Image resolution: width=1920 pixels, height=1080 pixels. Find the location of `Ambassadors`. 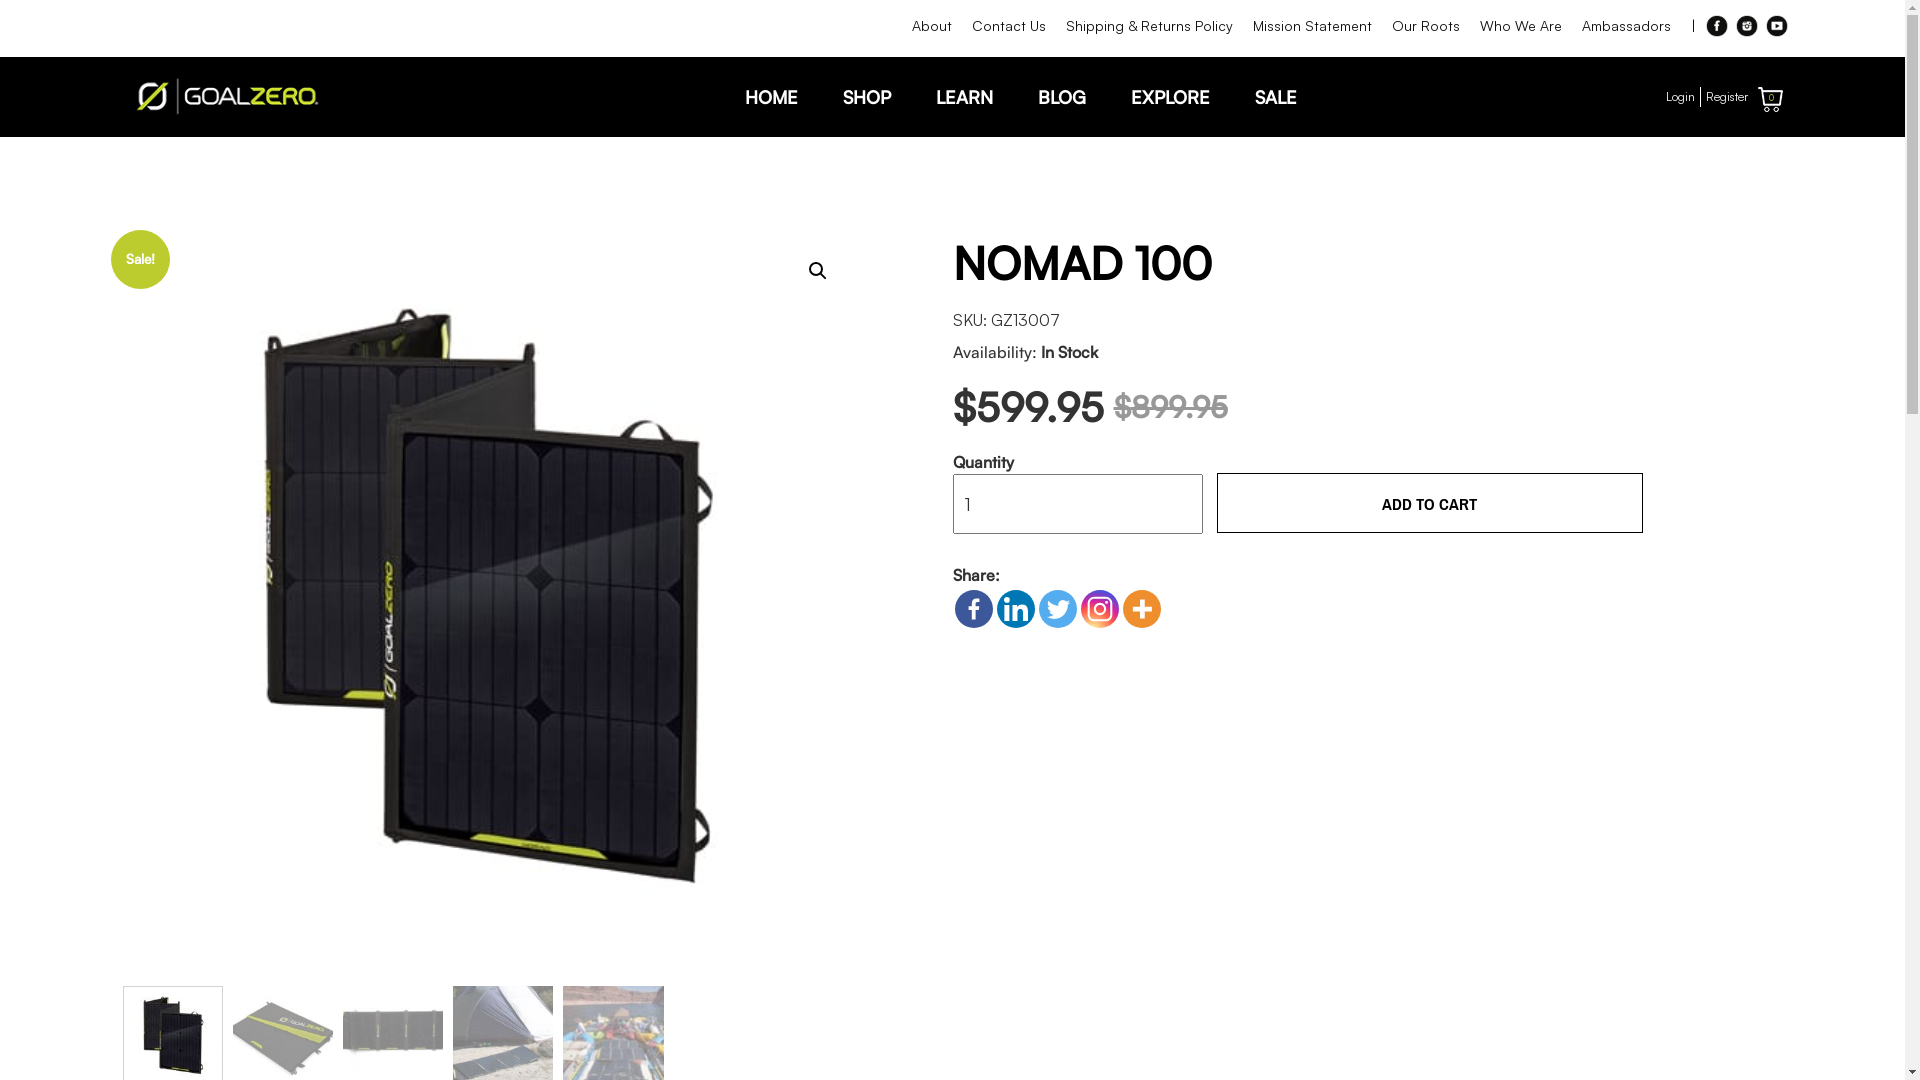

Ambassadors is located at coordinates (1626, 26).